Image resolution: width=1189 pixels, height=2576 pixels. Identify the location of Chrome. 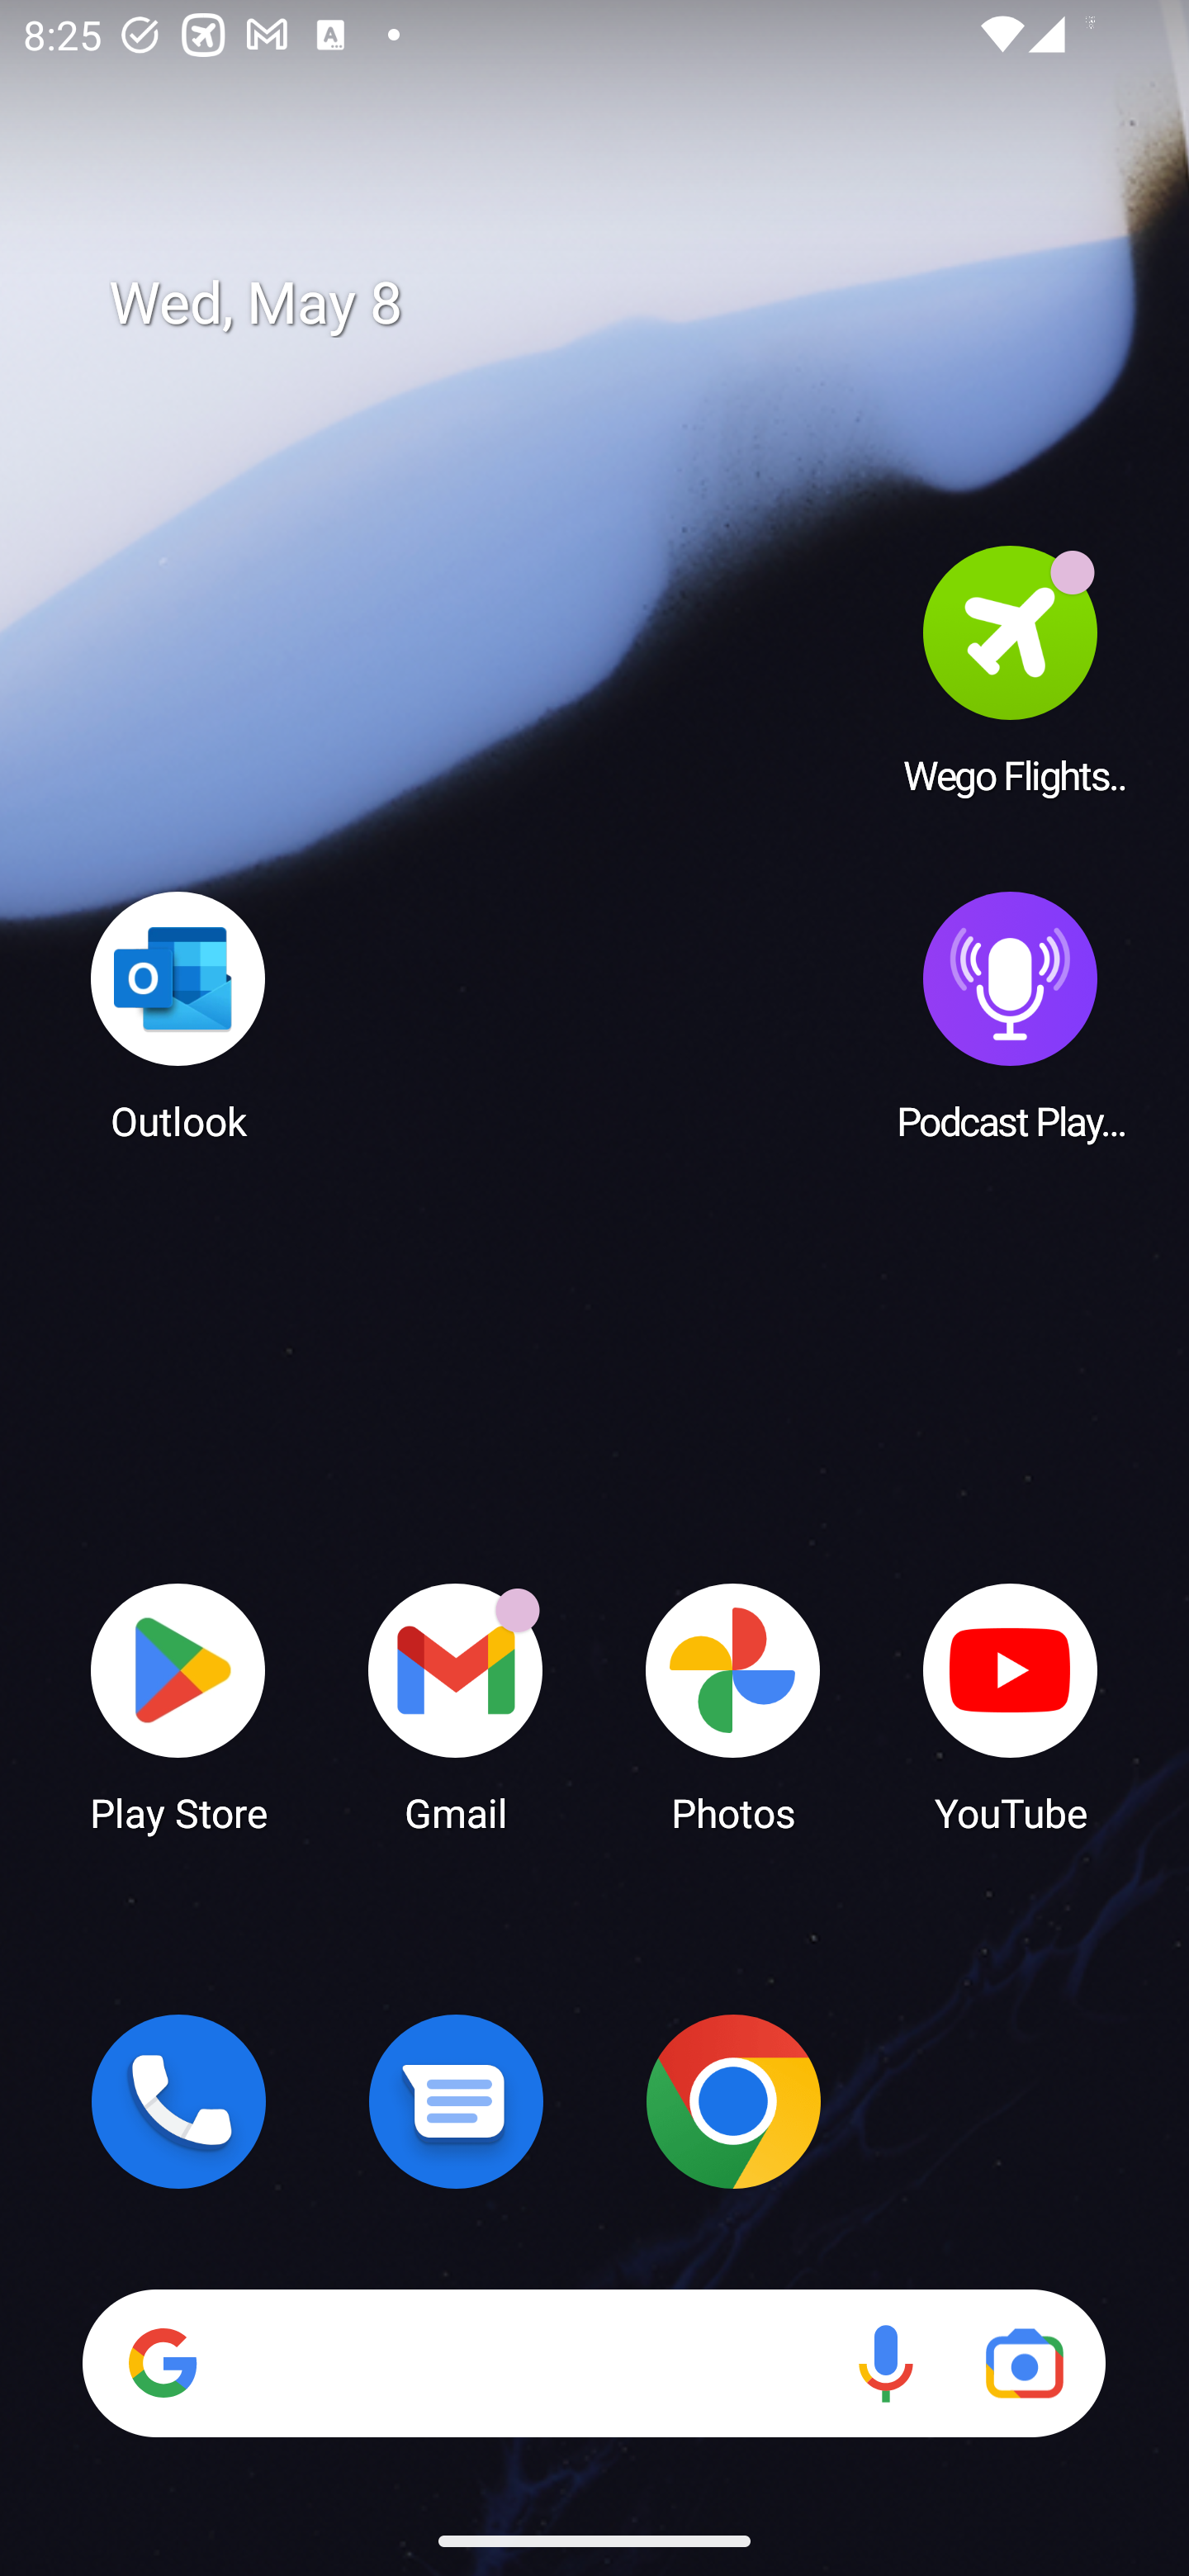
(733, 2101).